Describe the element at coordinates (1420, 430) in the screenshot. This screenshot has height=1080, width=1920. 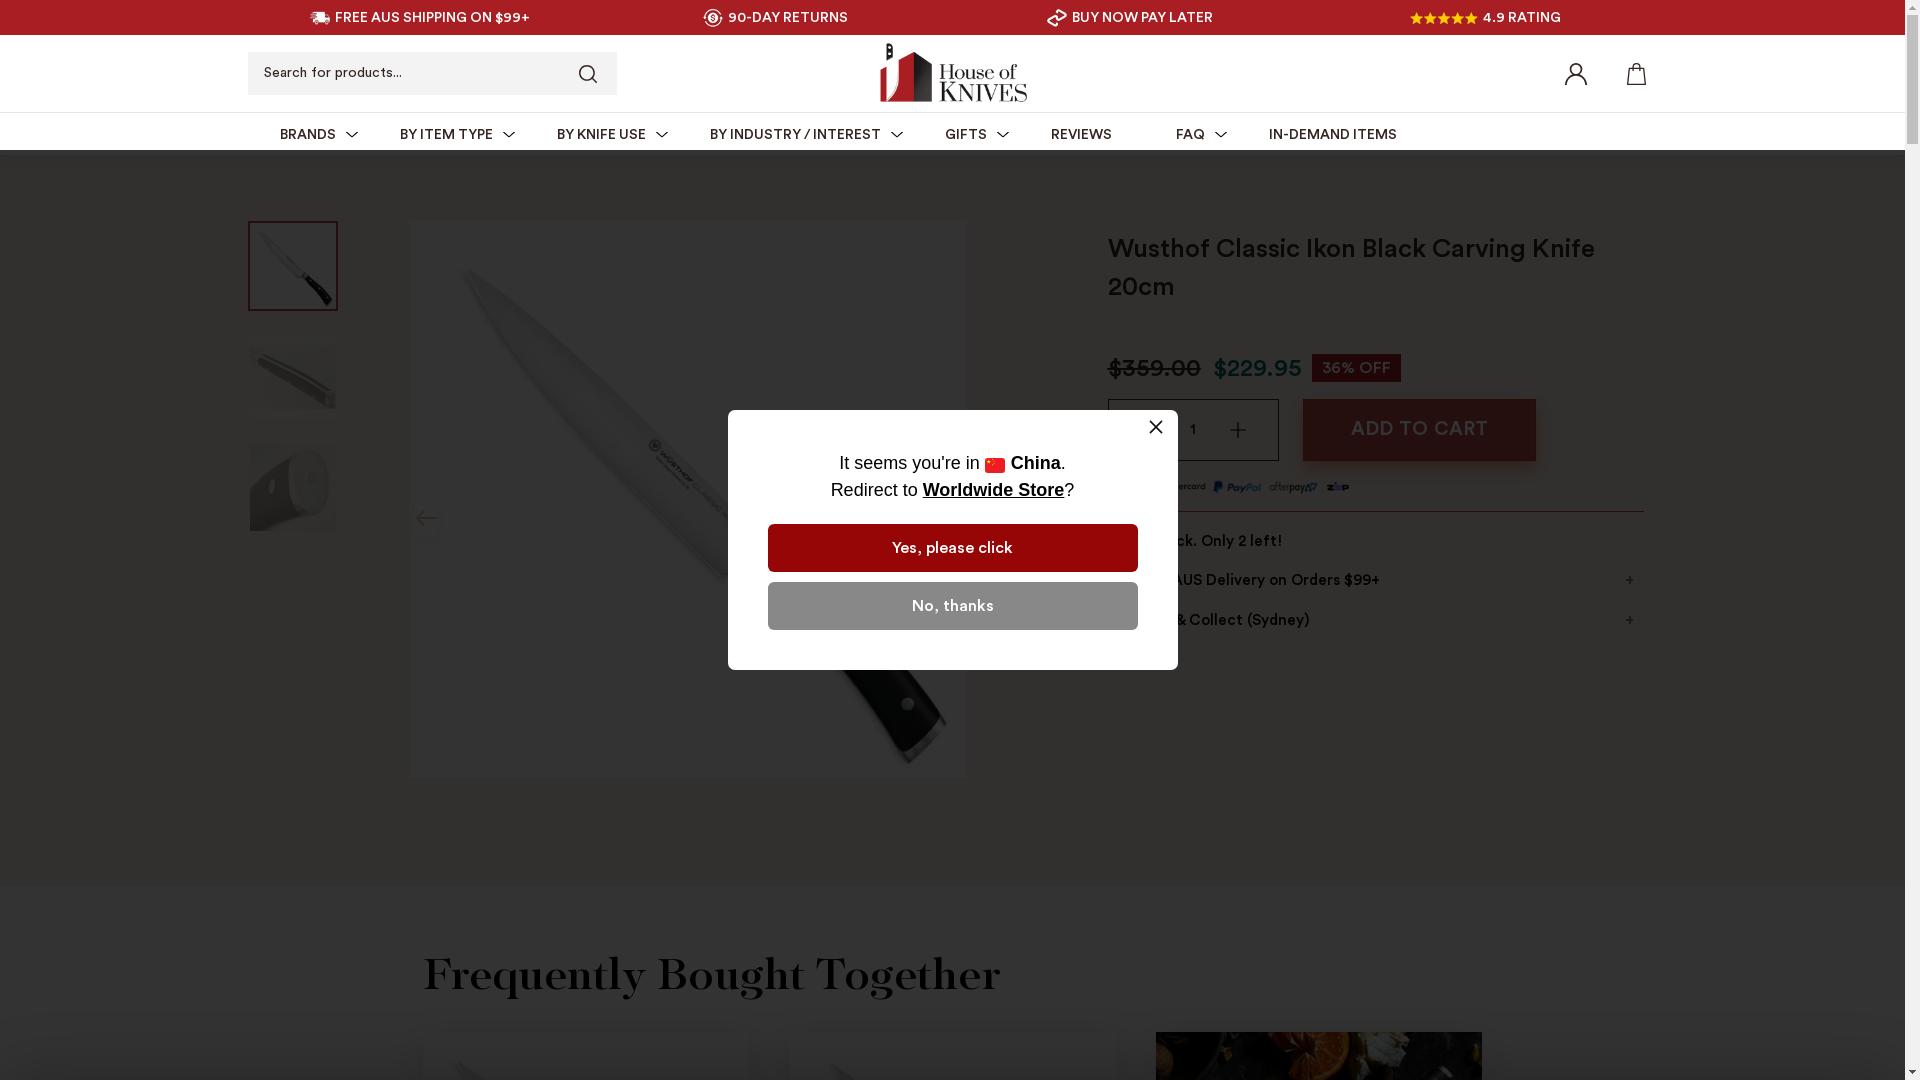
I see `ADD TO CART` at that location.